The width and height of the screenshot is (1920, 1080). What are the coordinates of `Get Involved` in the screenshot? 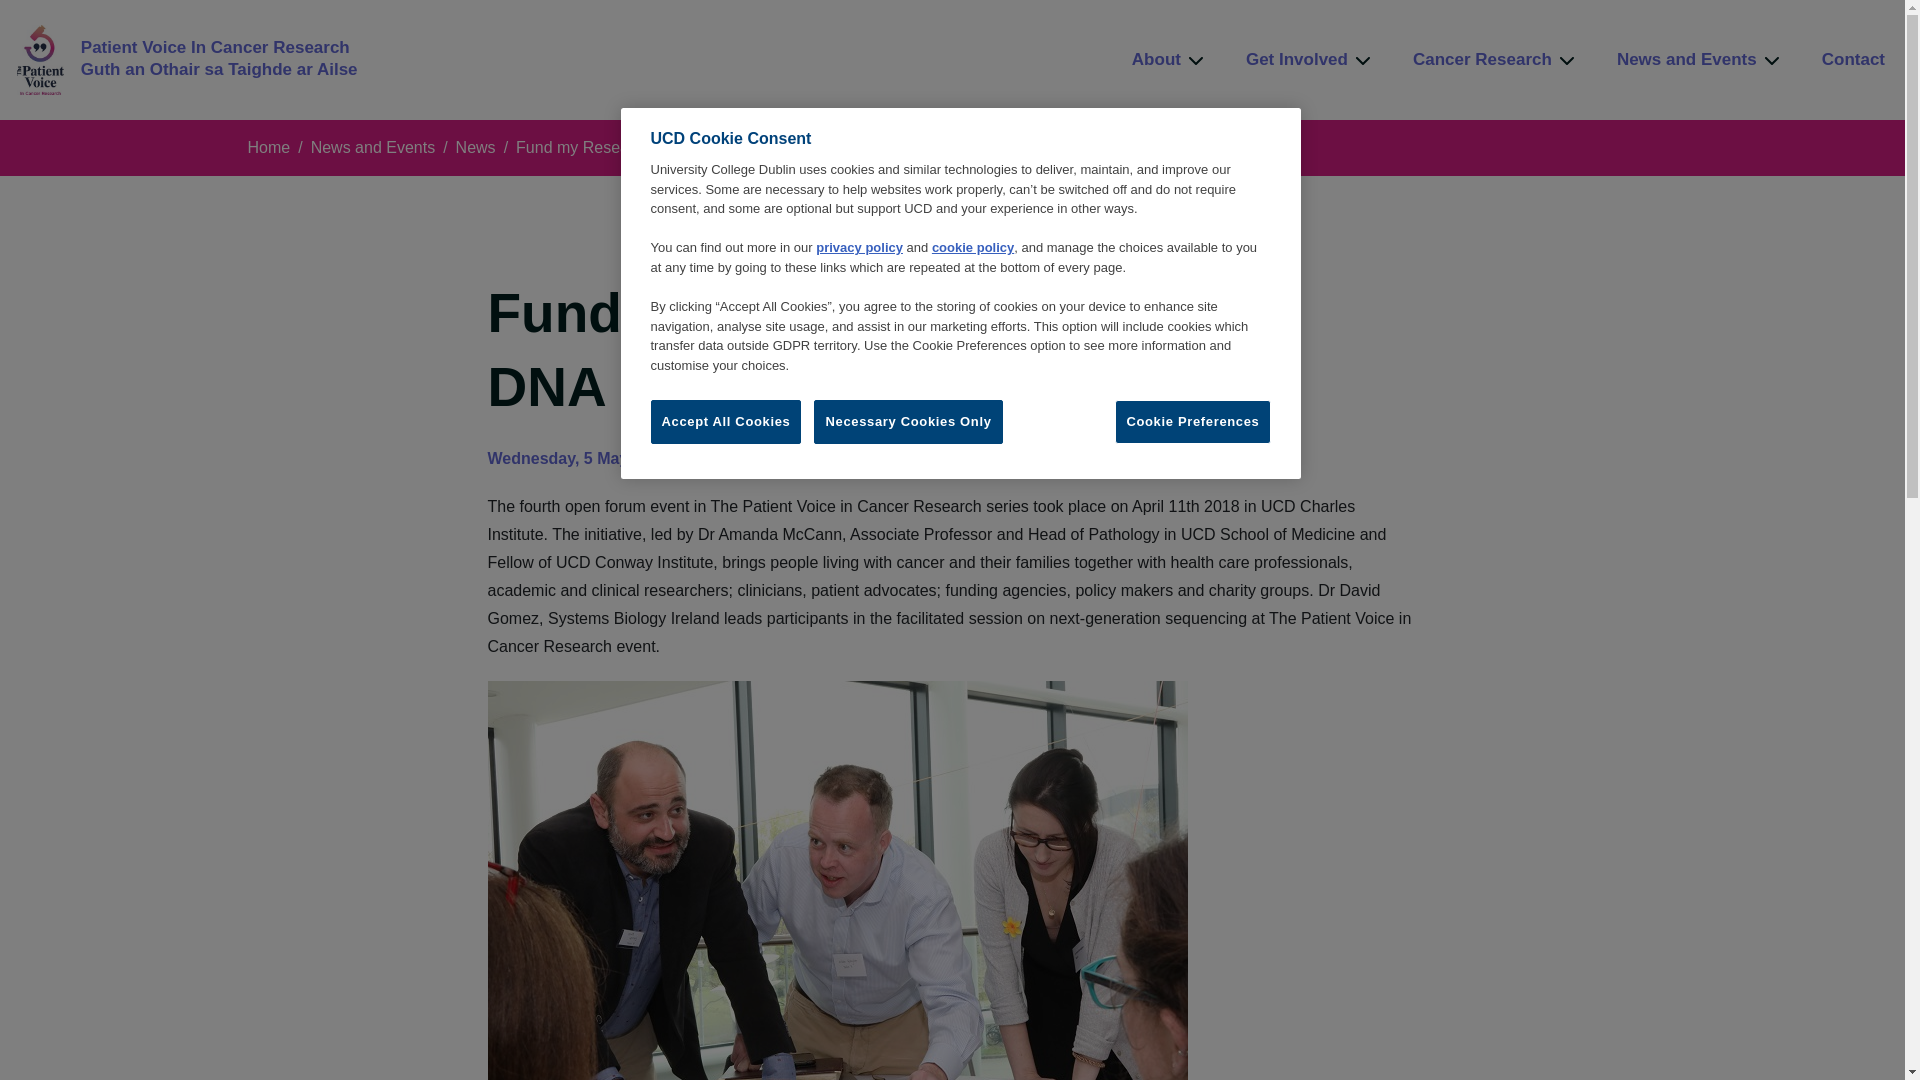 It's located at (1310, 60).